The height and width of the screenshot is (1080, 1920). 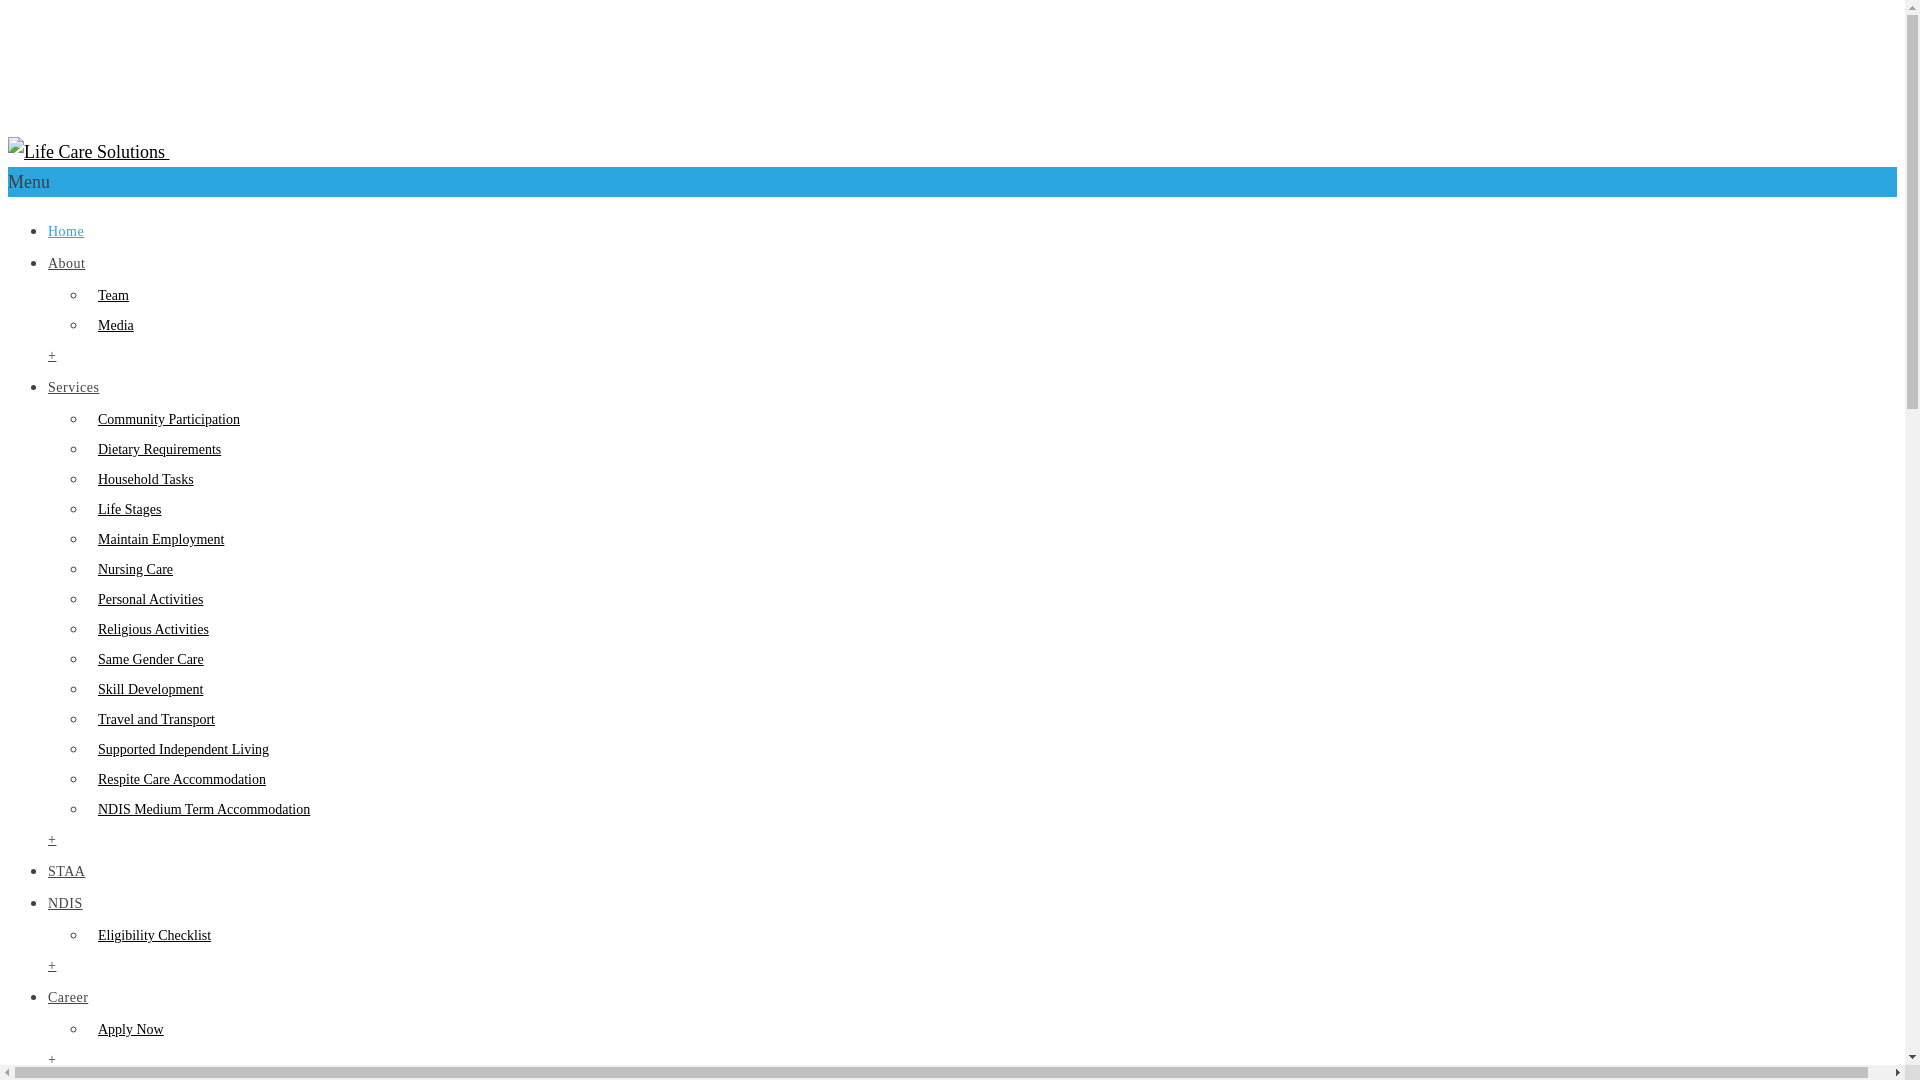 What do you see at coordinates (154, 450) in the screenshot?
I see `Dietary Requirements` at bounding box center [154, 450].